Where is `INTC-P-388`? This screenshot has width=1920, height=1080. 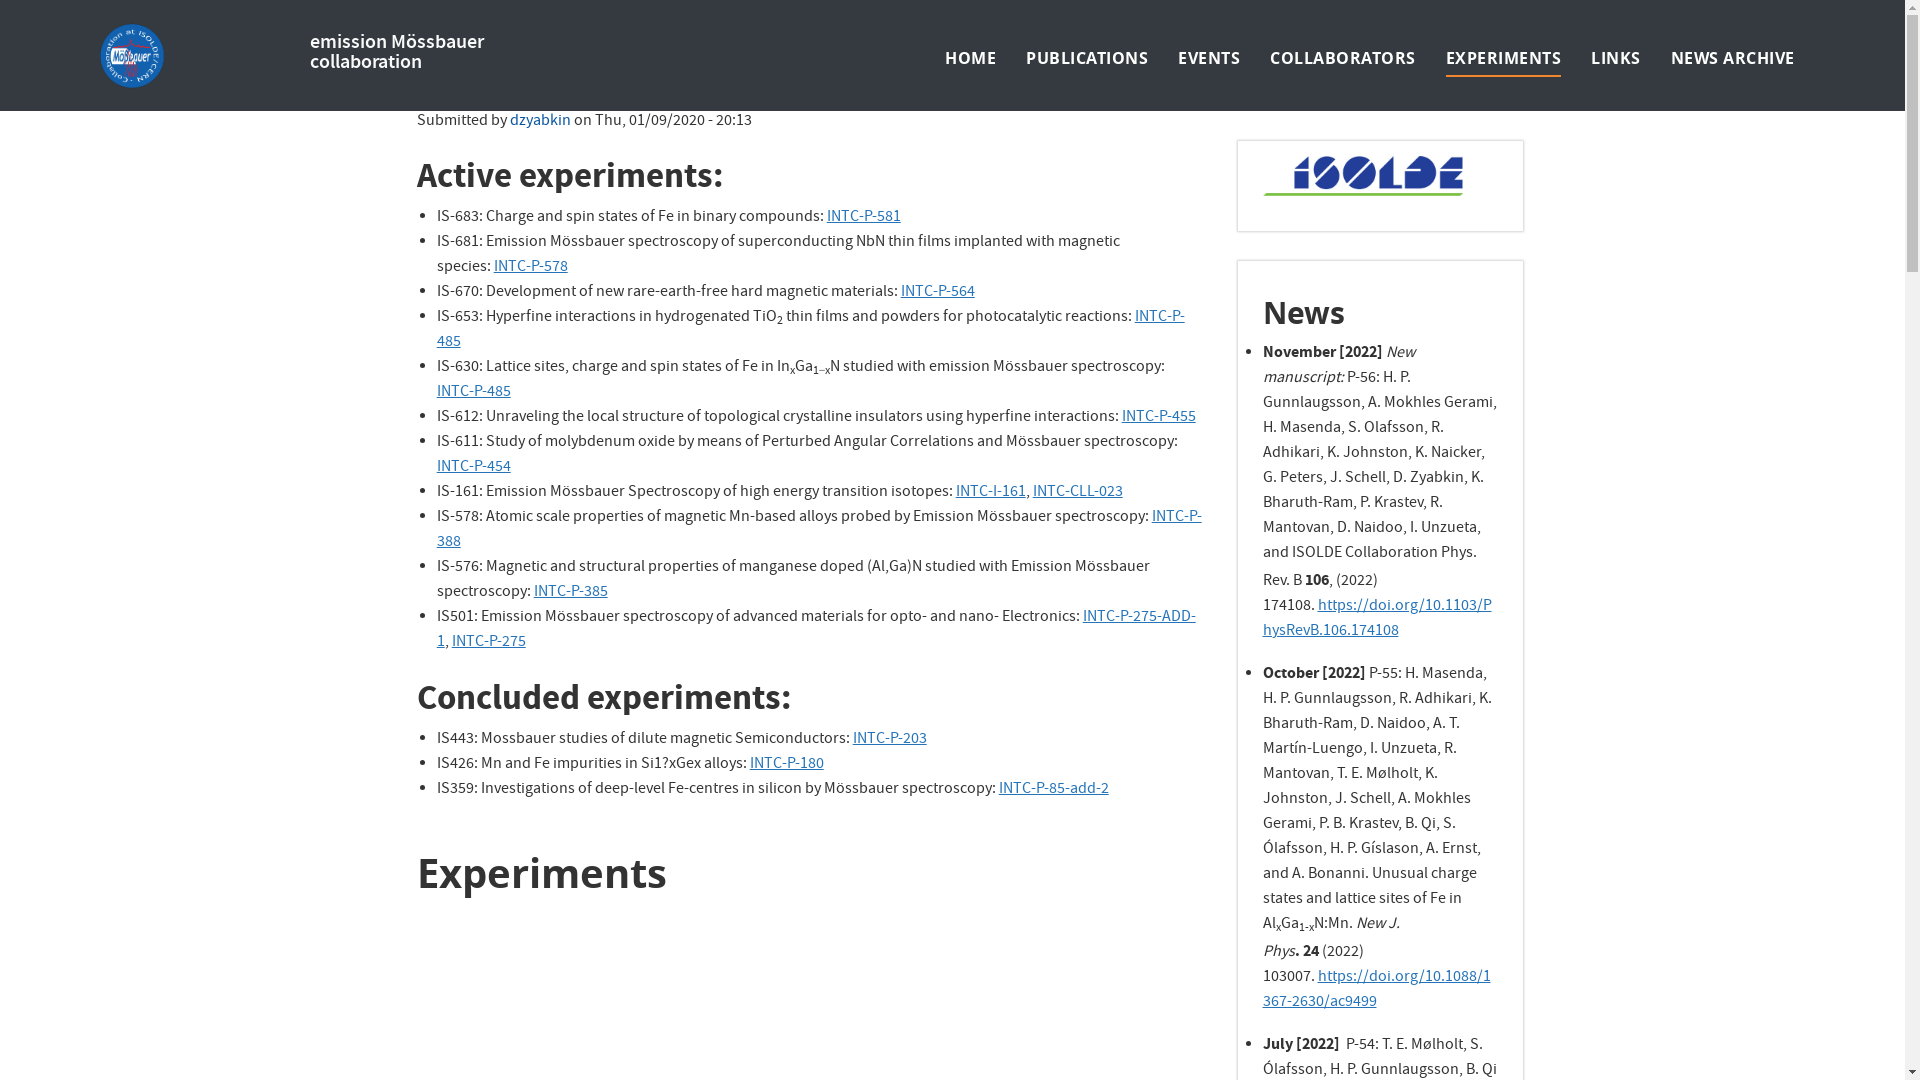
INTC-P-388 is located at coordinates (820, 530).